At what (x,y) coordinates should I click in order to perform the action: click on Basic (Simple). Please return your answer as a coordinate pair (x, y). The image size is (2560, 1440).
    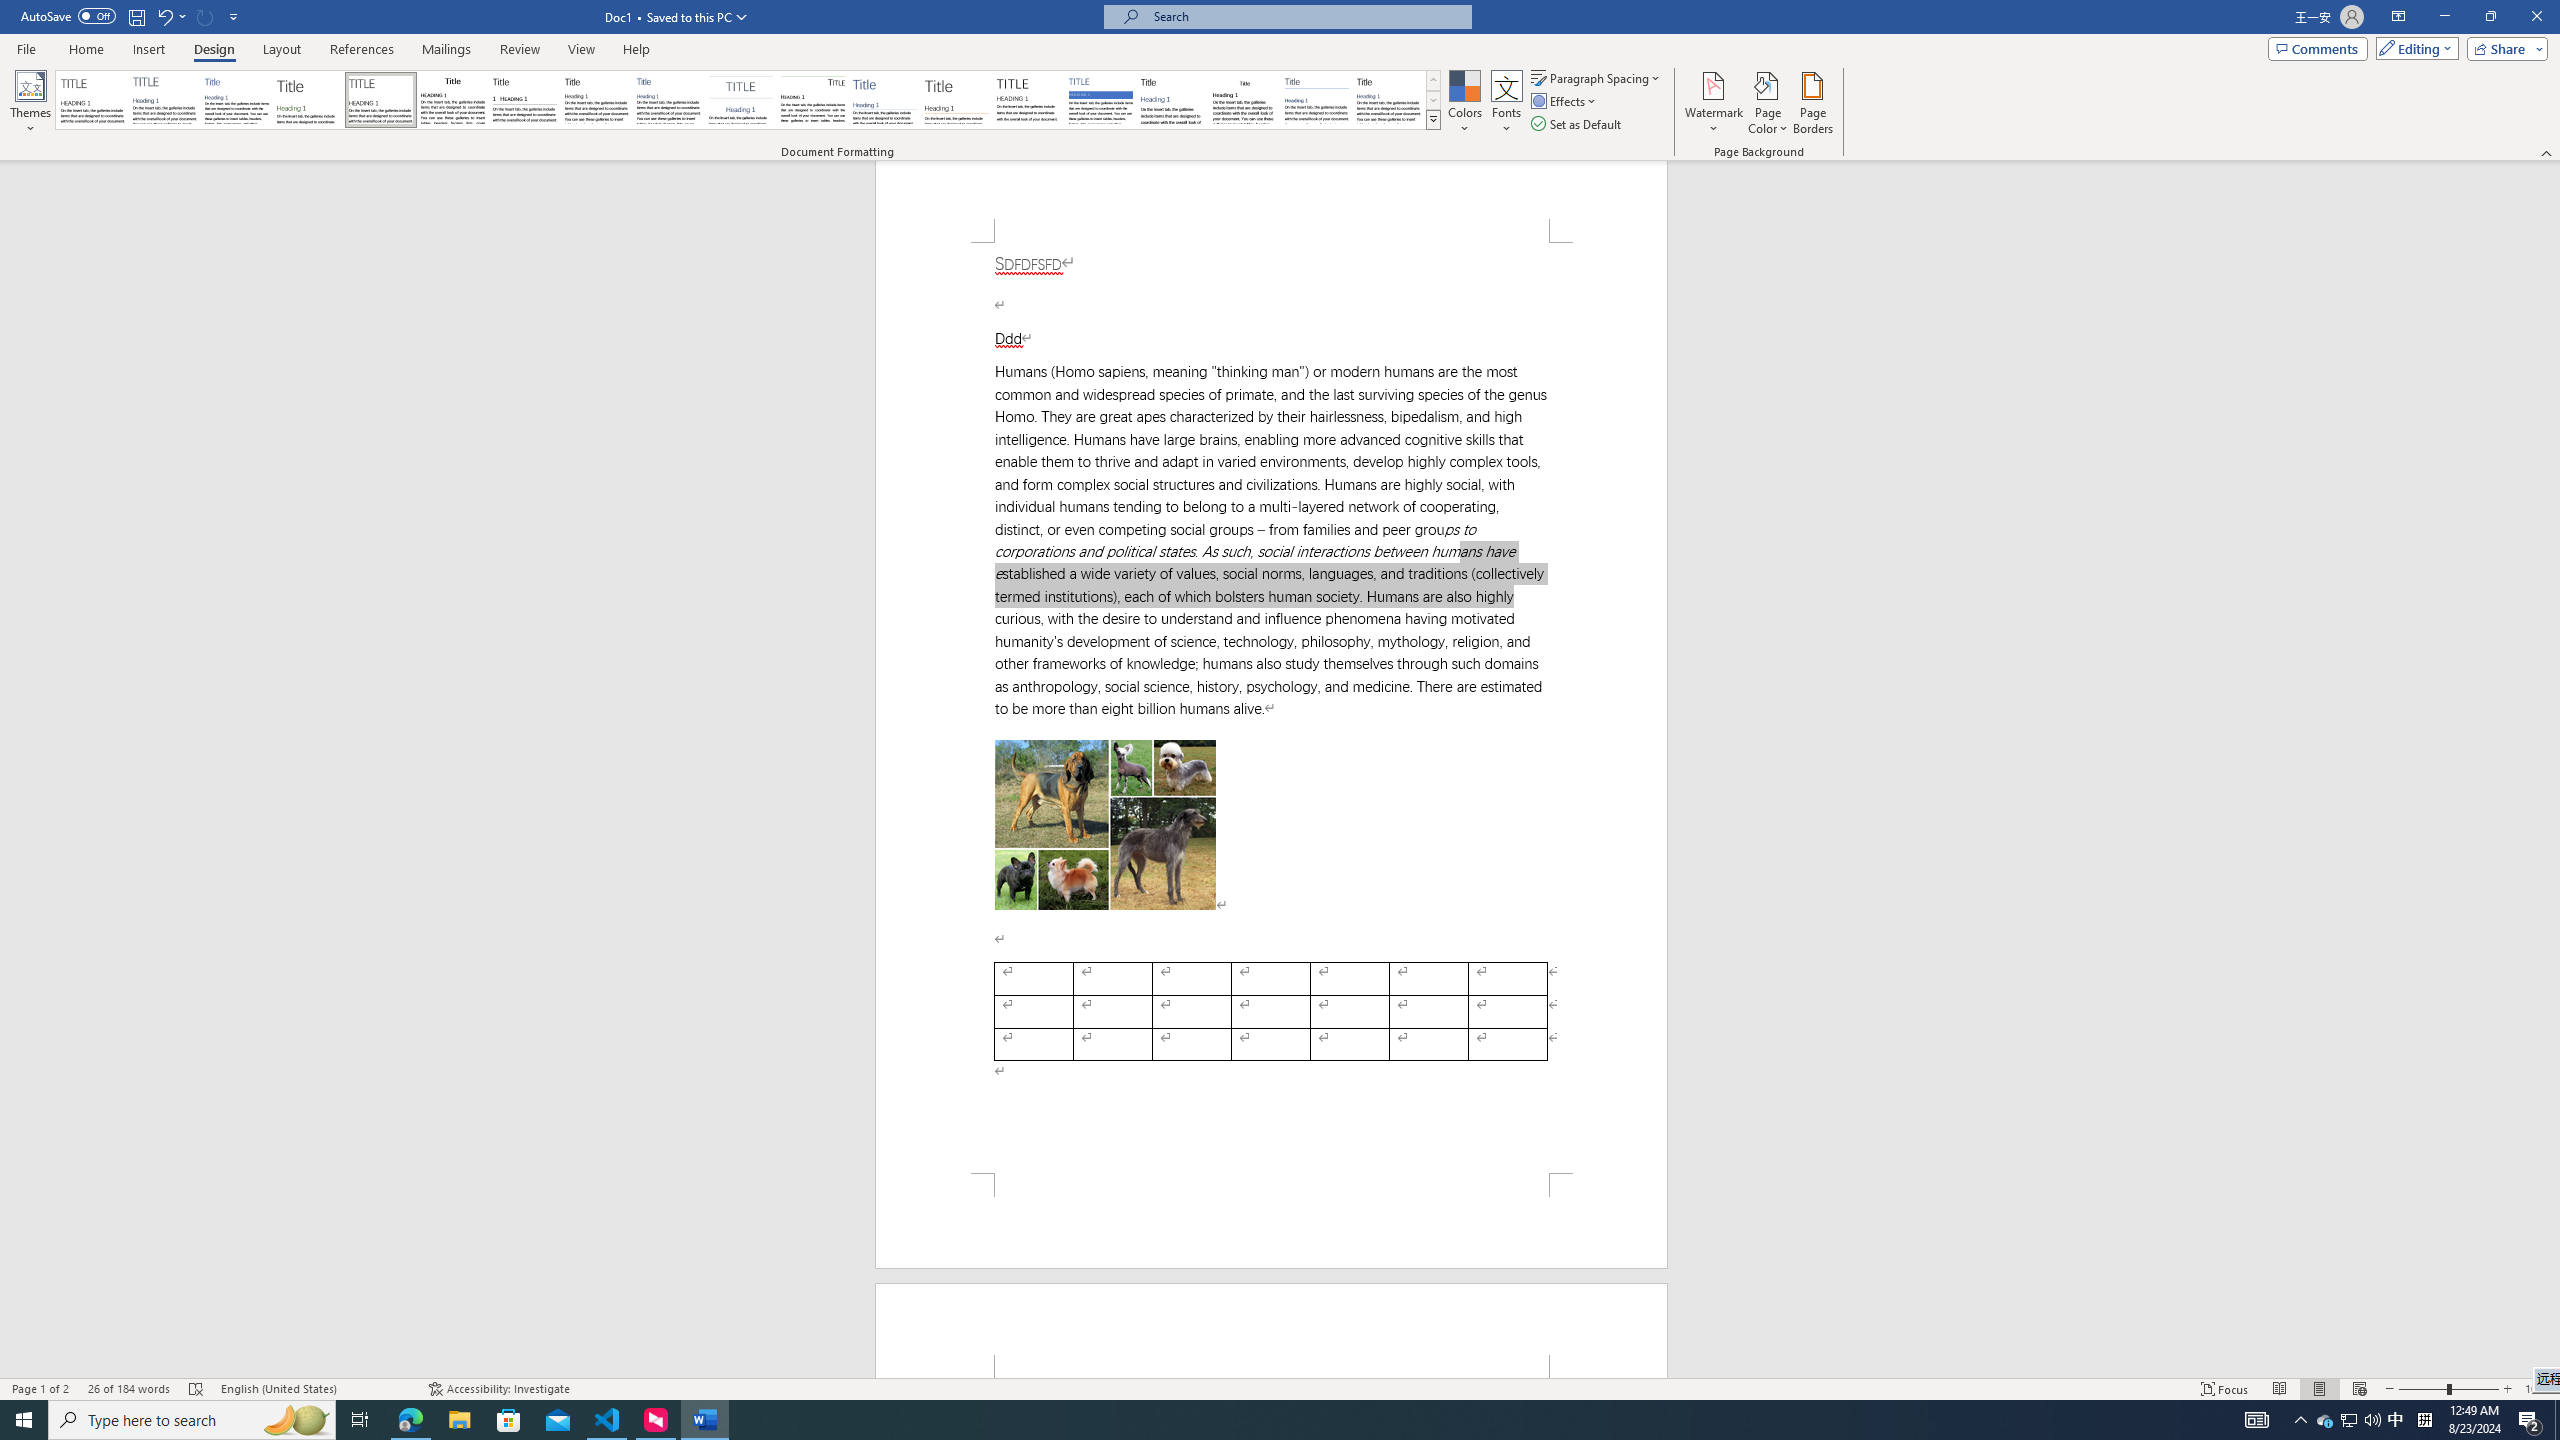
    Looking at the image, I should click on (238, 100).